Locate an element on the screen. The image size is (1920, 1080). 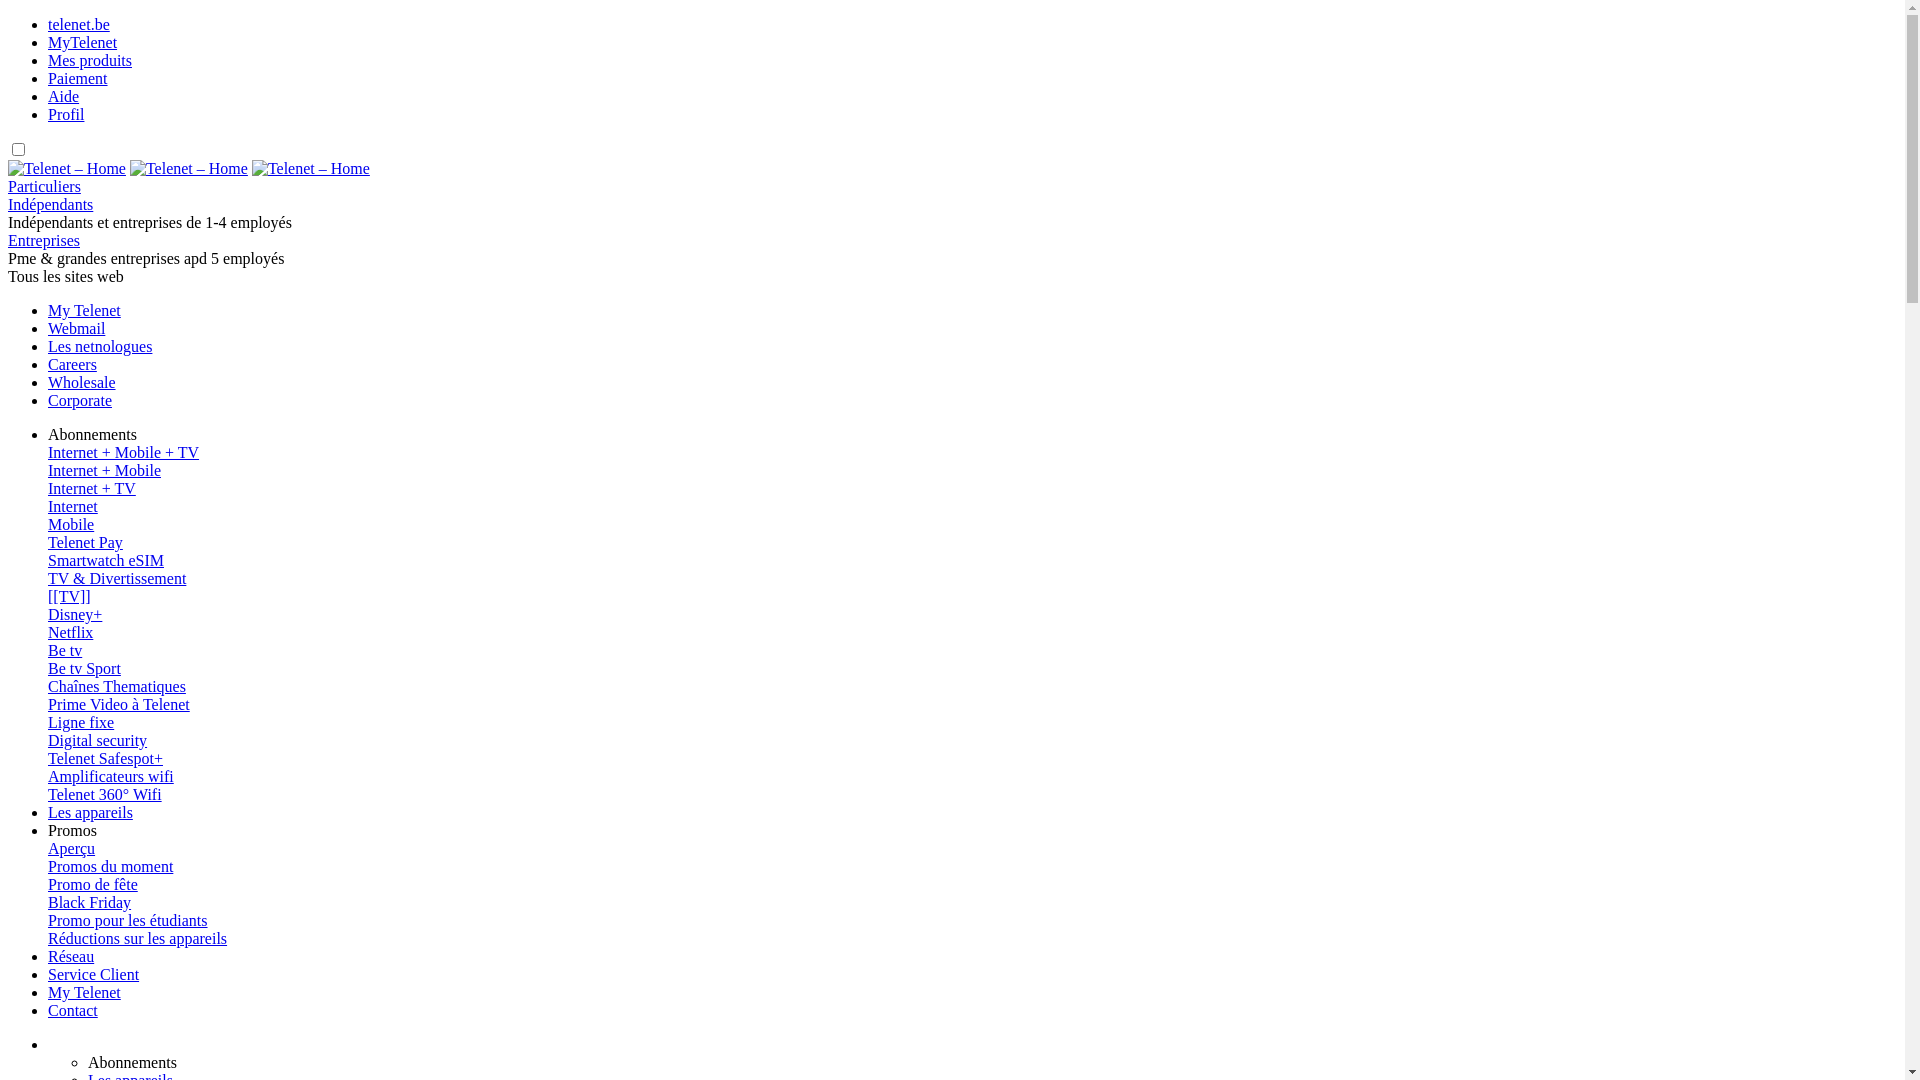
Abonnements is located at coordinates (92, 434).